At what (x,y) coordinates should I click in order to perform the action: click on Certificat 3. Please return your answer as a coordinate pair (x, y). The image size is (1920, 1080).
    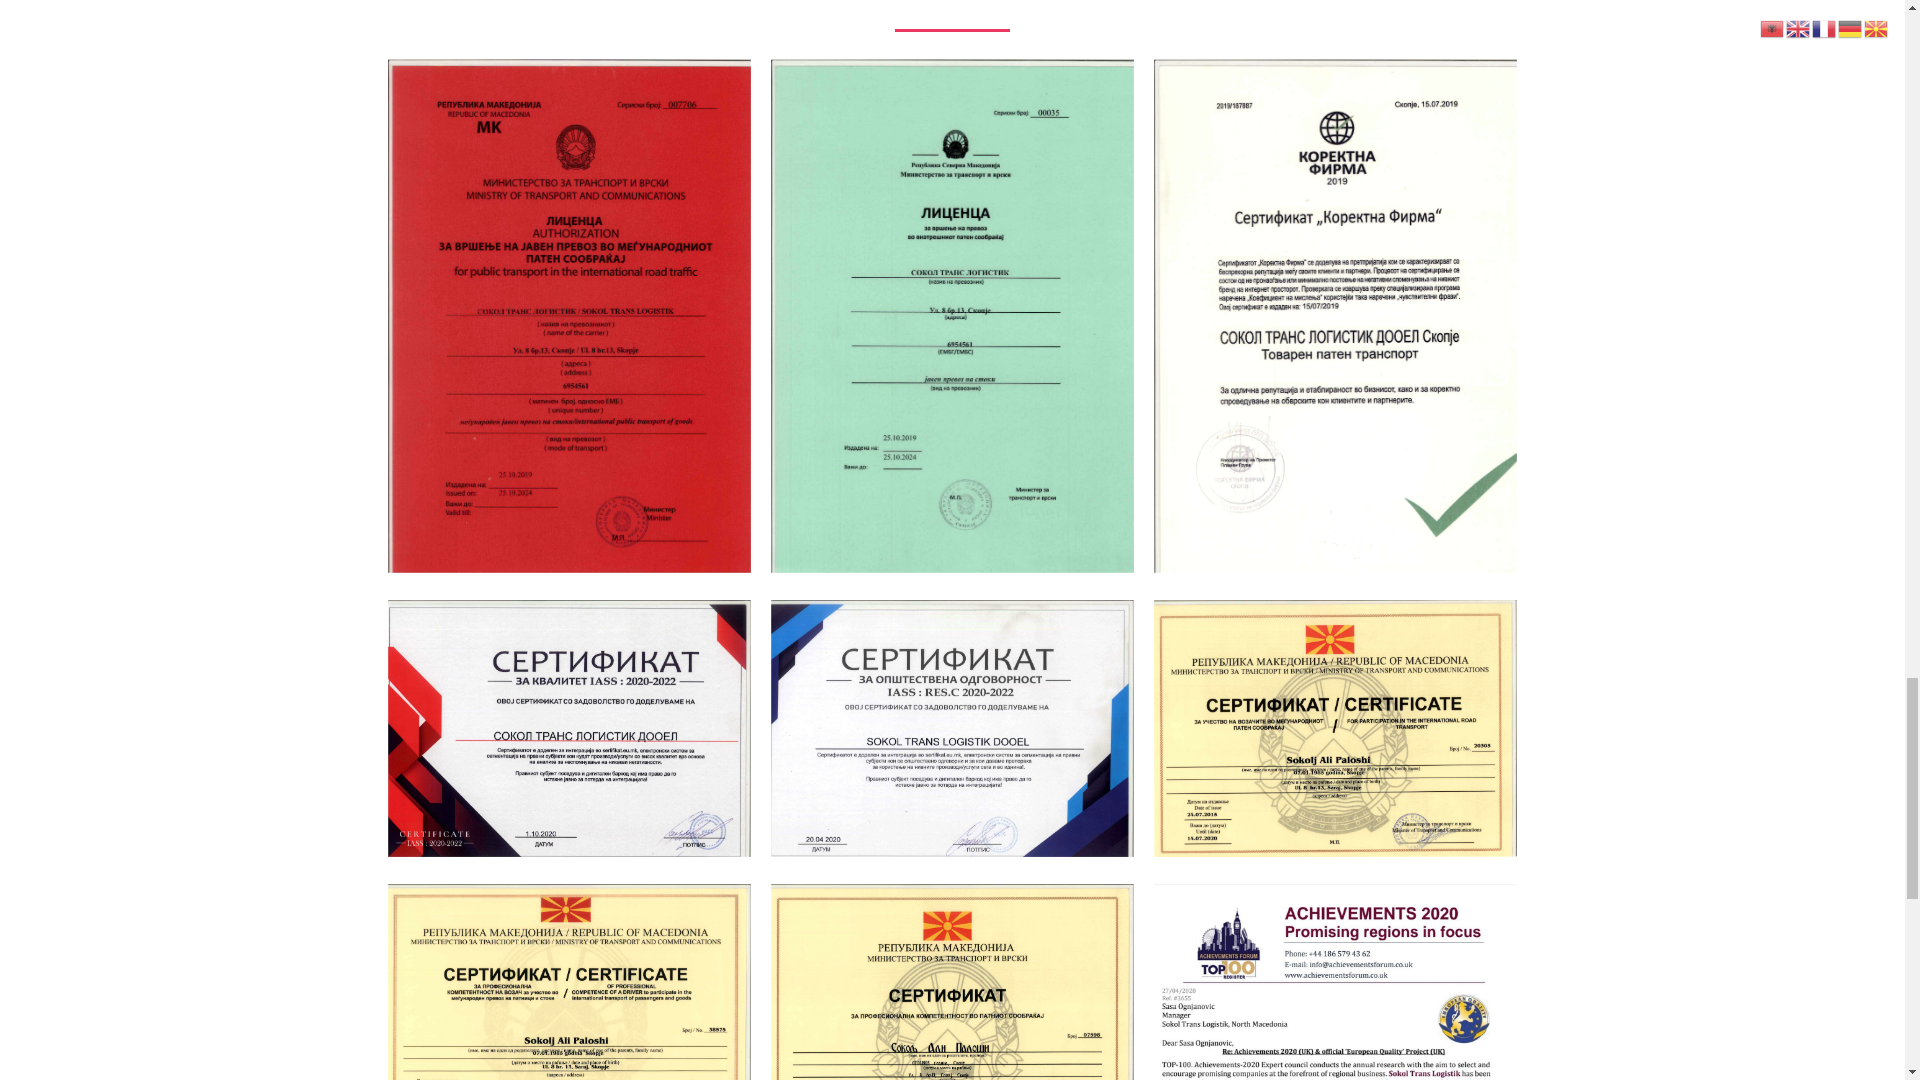
    Looking at the image, I should click on (1334, 728).